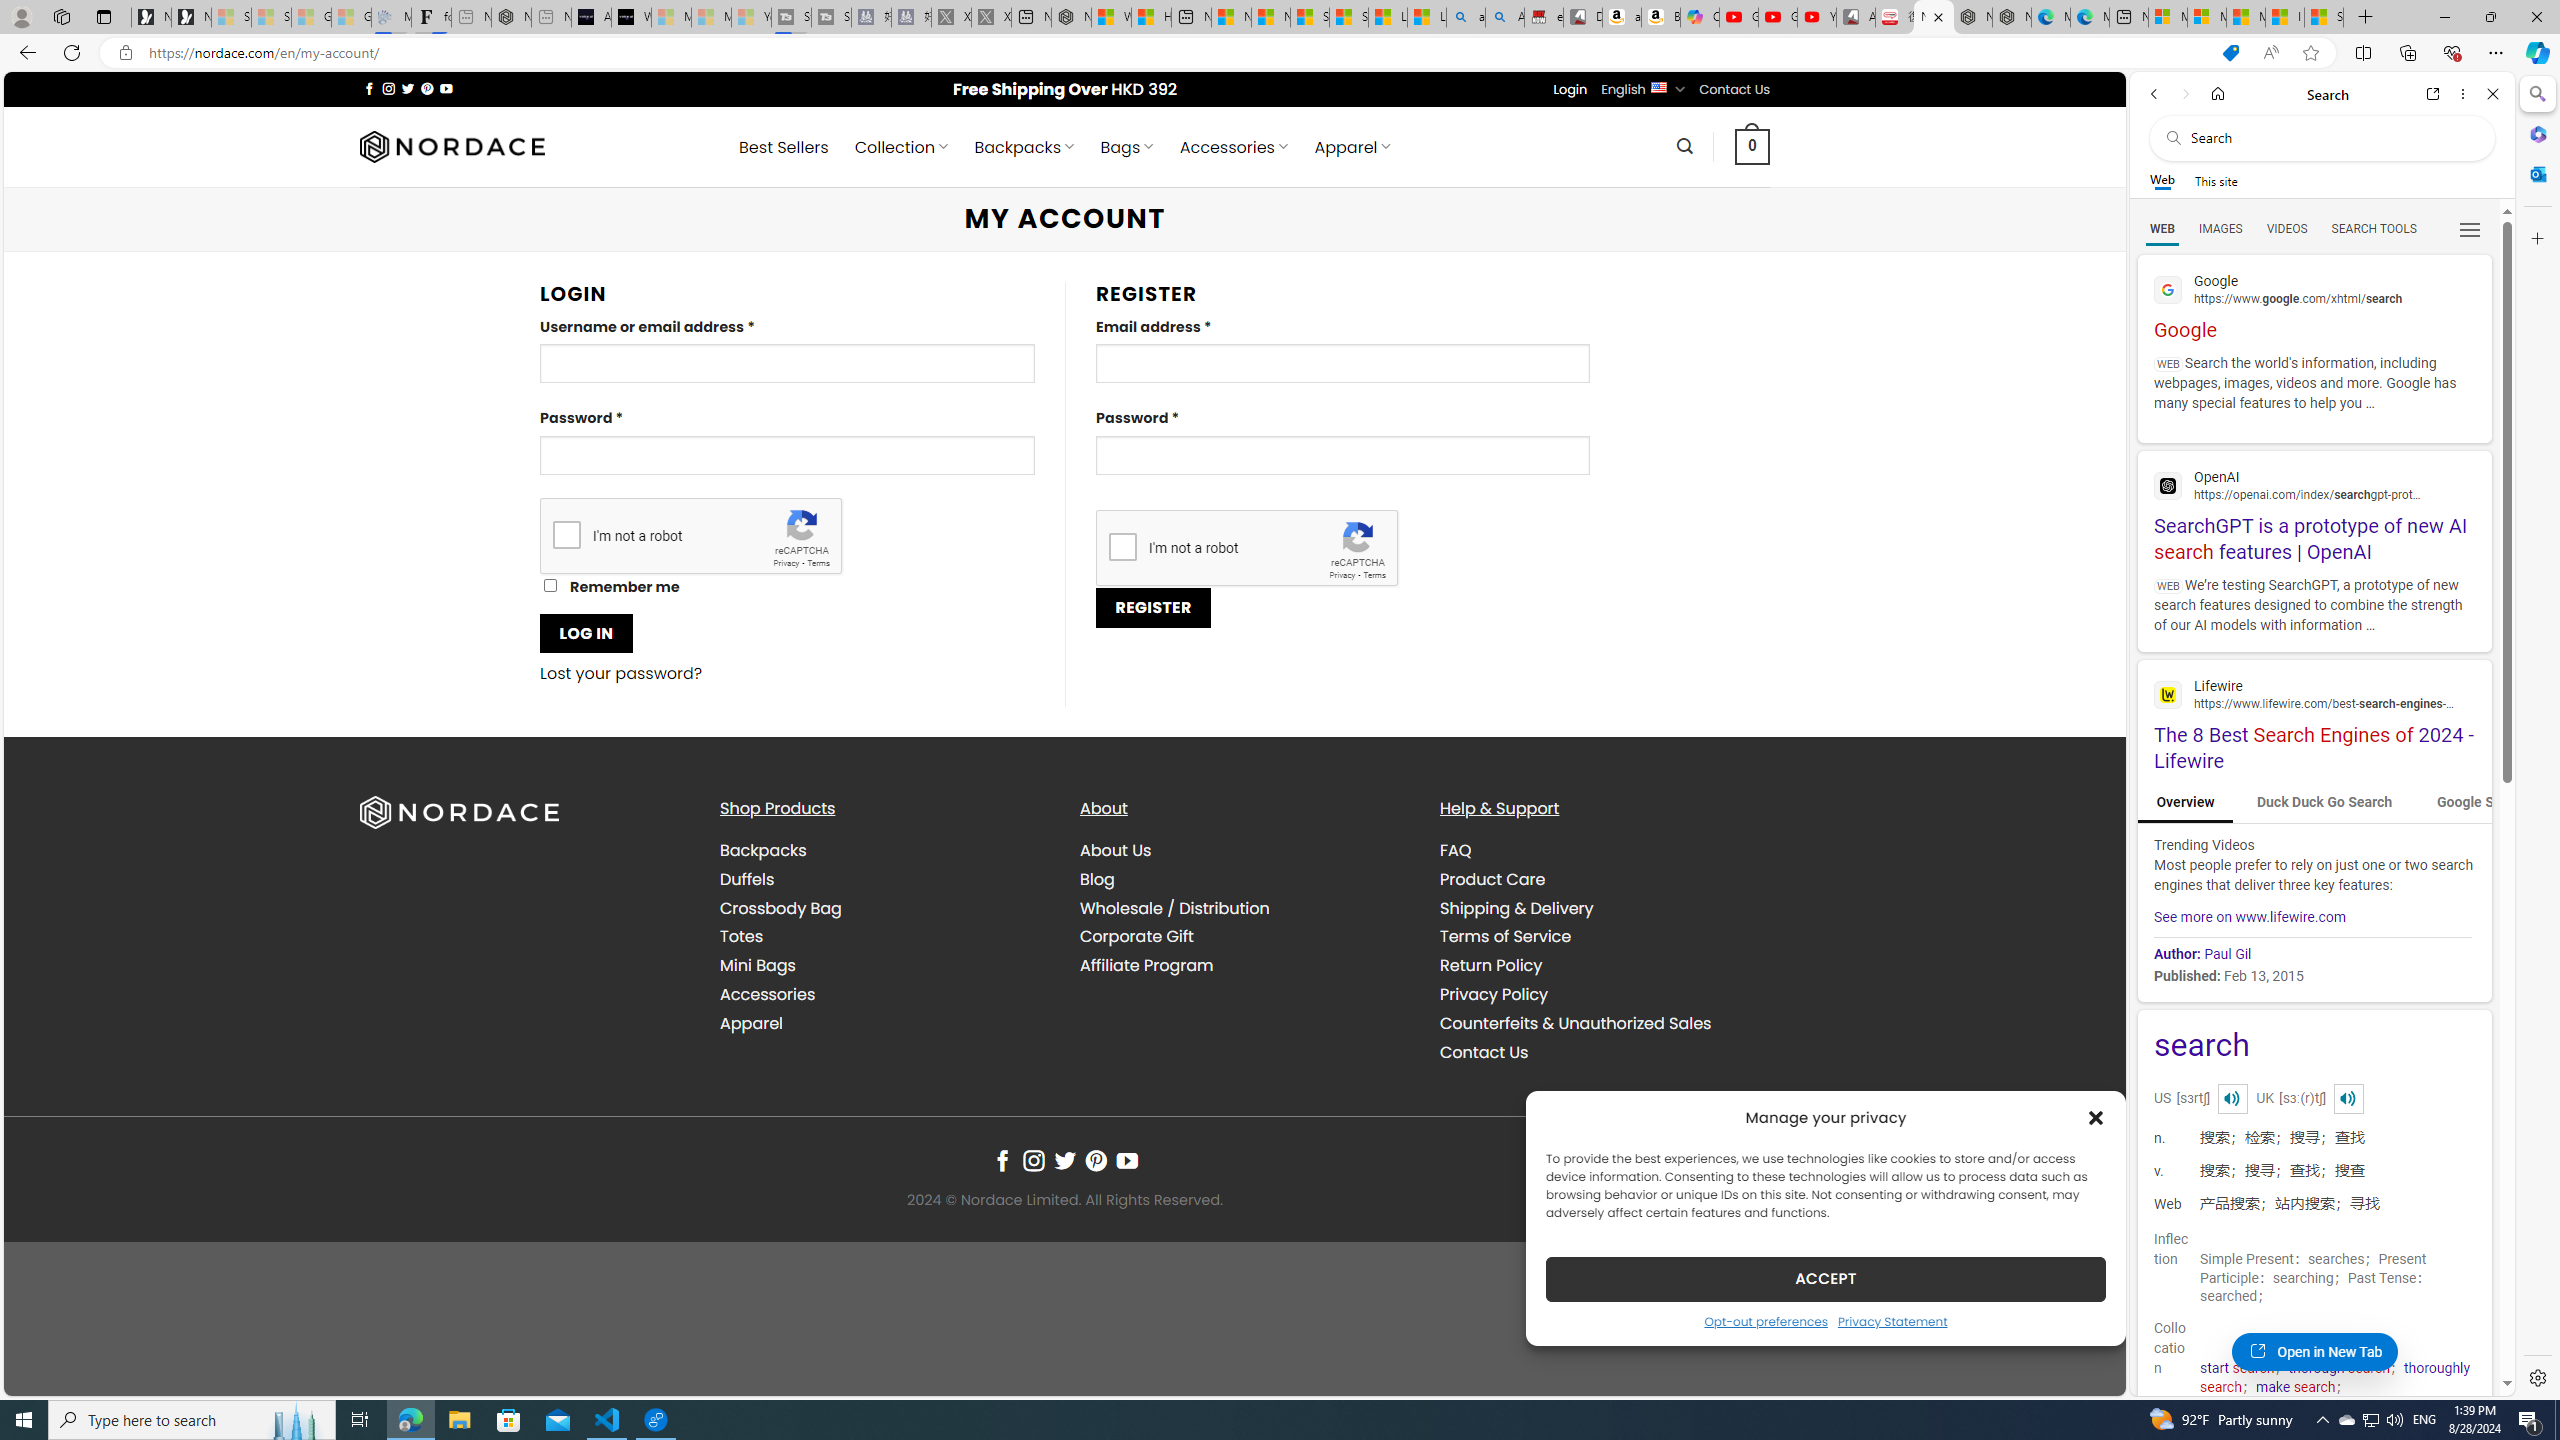  What do you see at coordinates (2374, 228) in the screenshot?
I see `Search Filter, Search Tools` at bounding box center [2374, 228].